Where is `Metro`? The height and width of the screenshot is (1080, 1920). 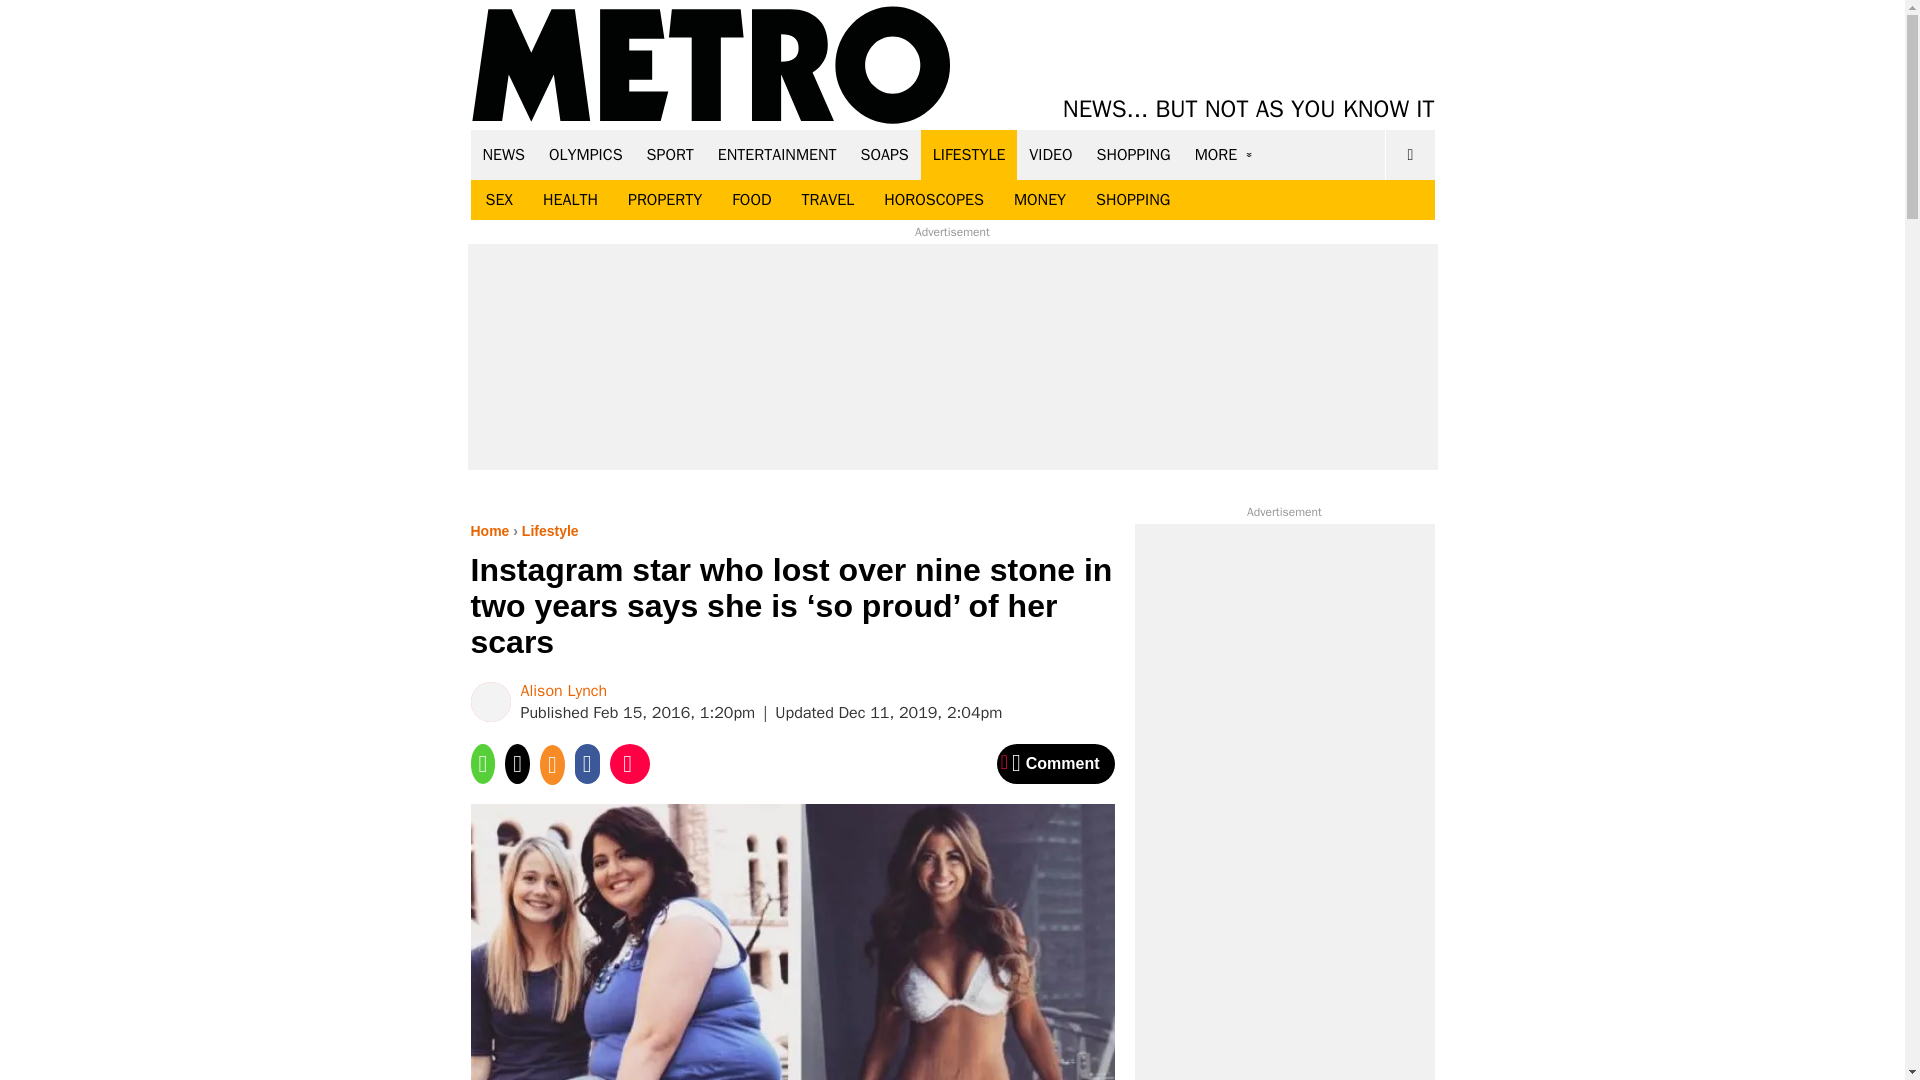 Metro is located at coordinates (711, 66).